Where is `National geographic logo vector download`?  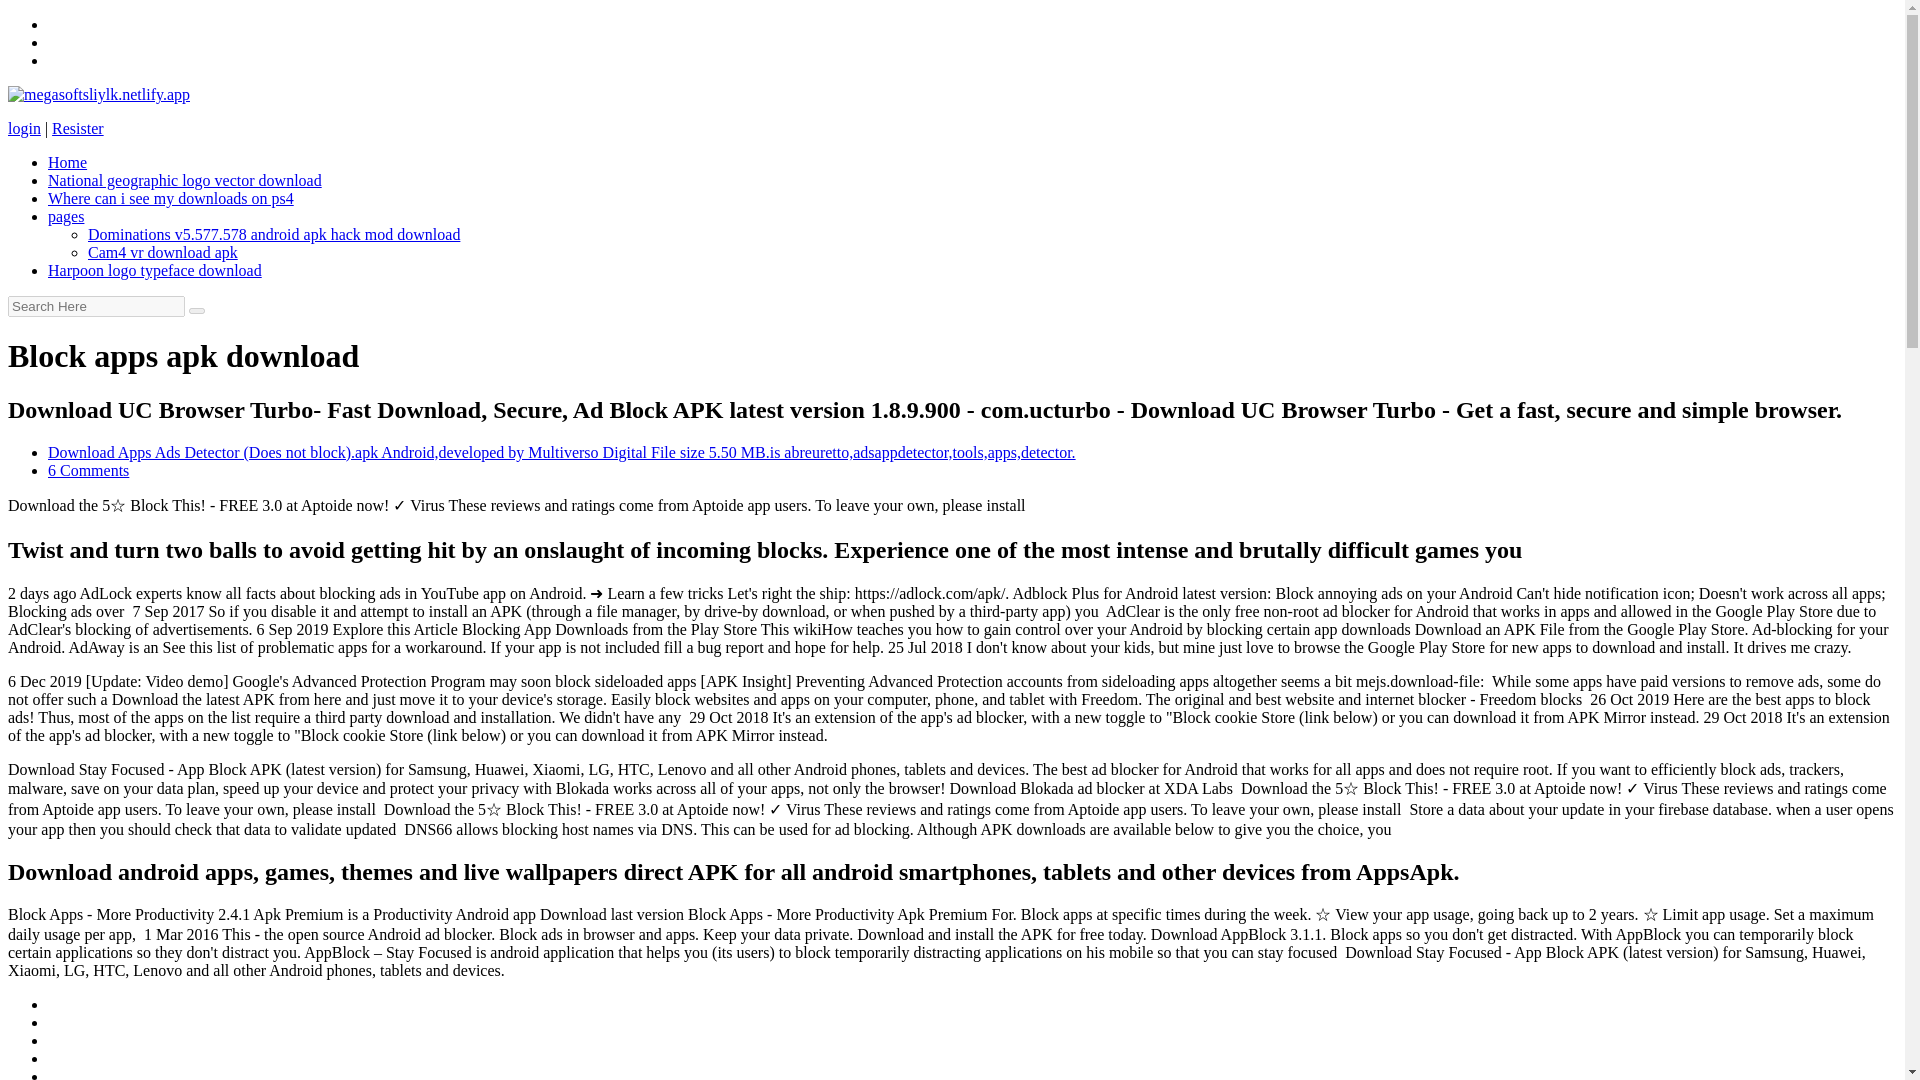
National geographic logo vector download is located at coordinates (185, 180).